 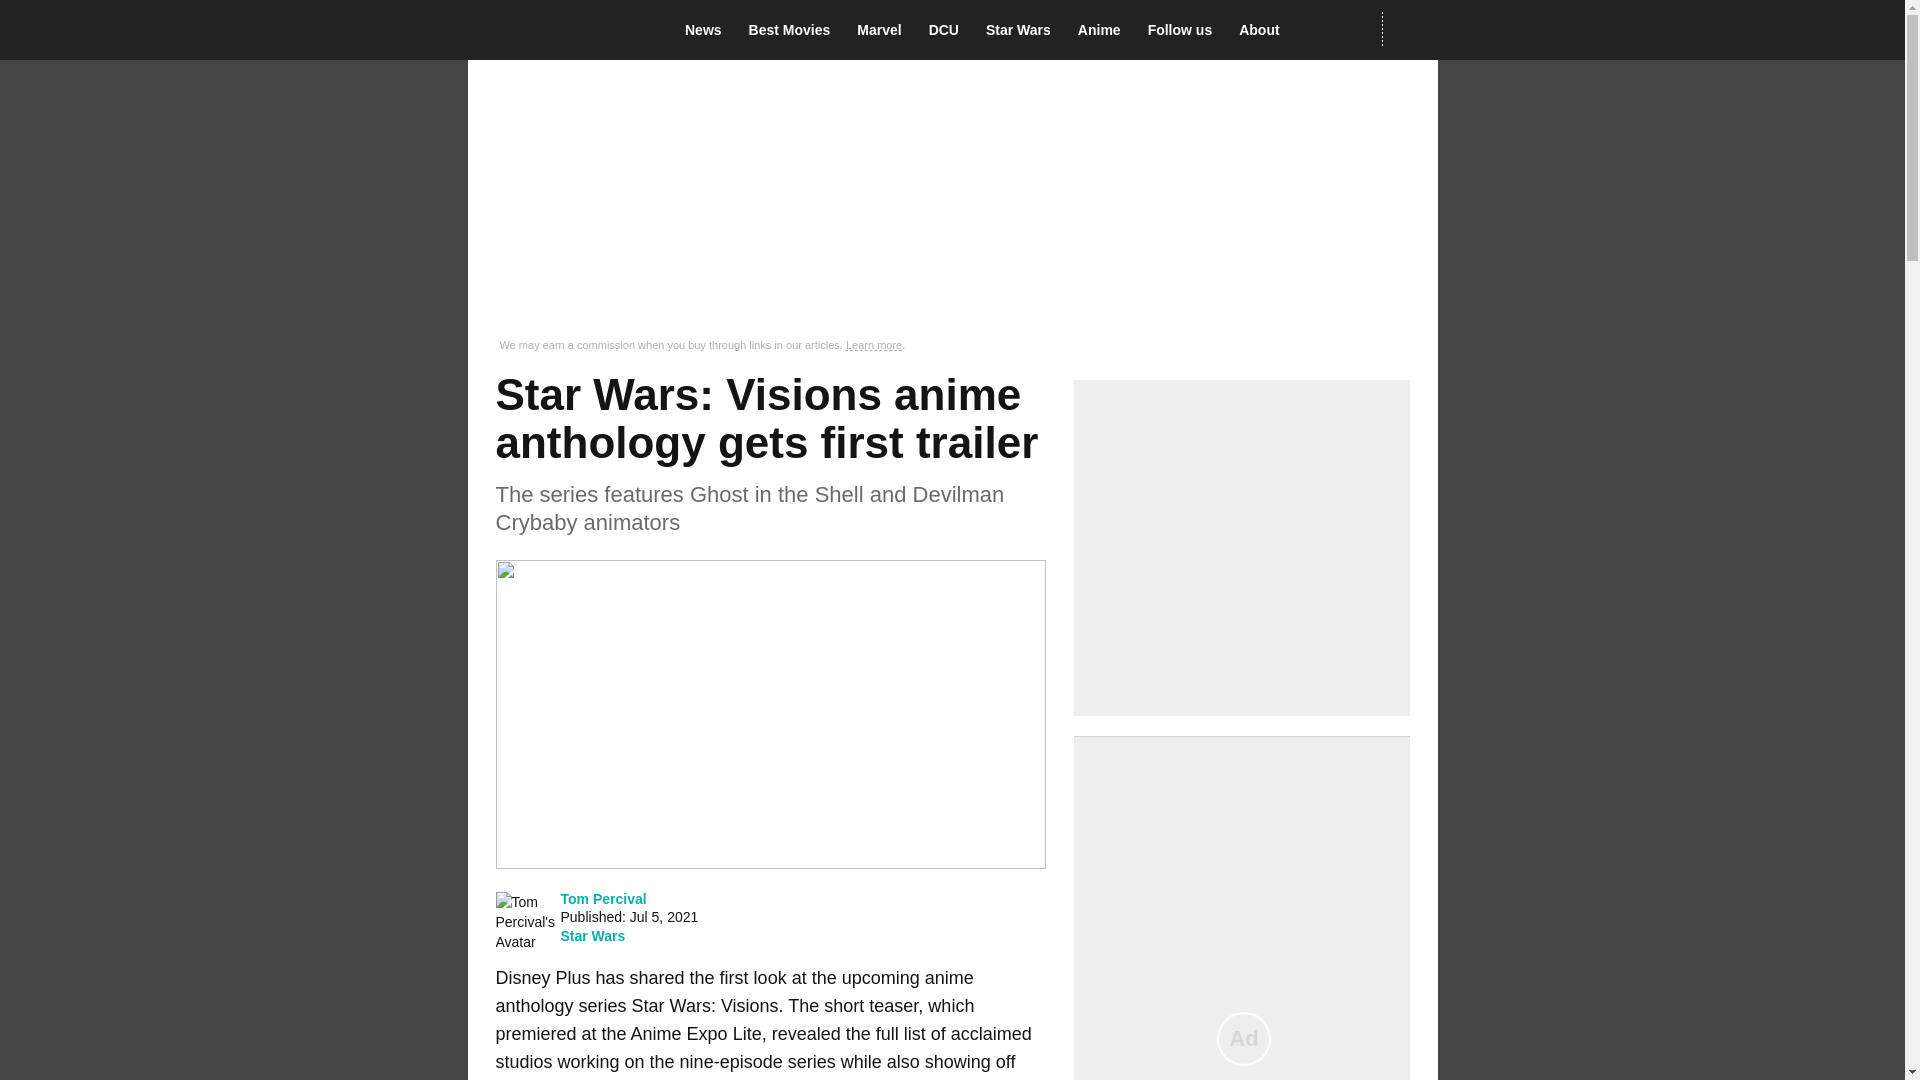 What do you see at coordinates (795, 30) in the screenshot?
I see `Best Movies` at bounding box center [795, 30].